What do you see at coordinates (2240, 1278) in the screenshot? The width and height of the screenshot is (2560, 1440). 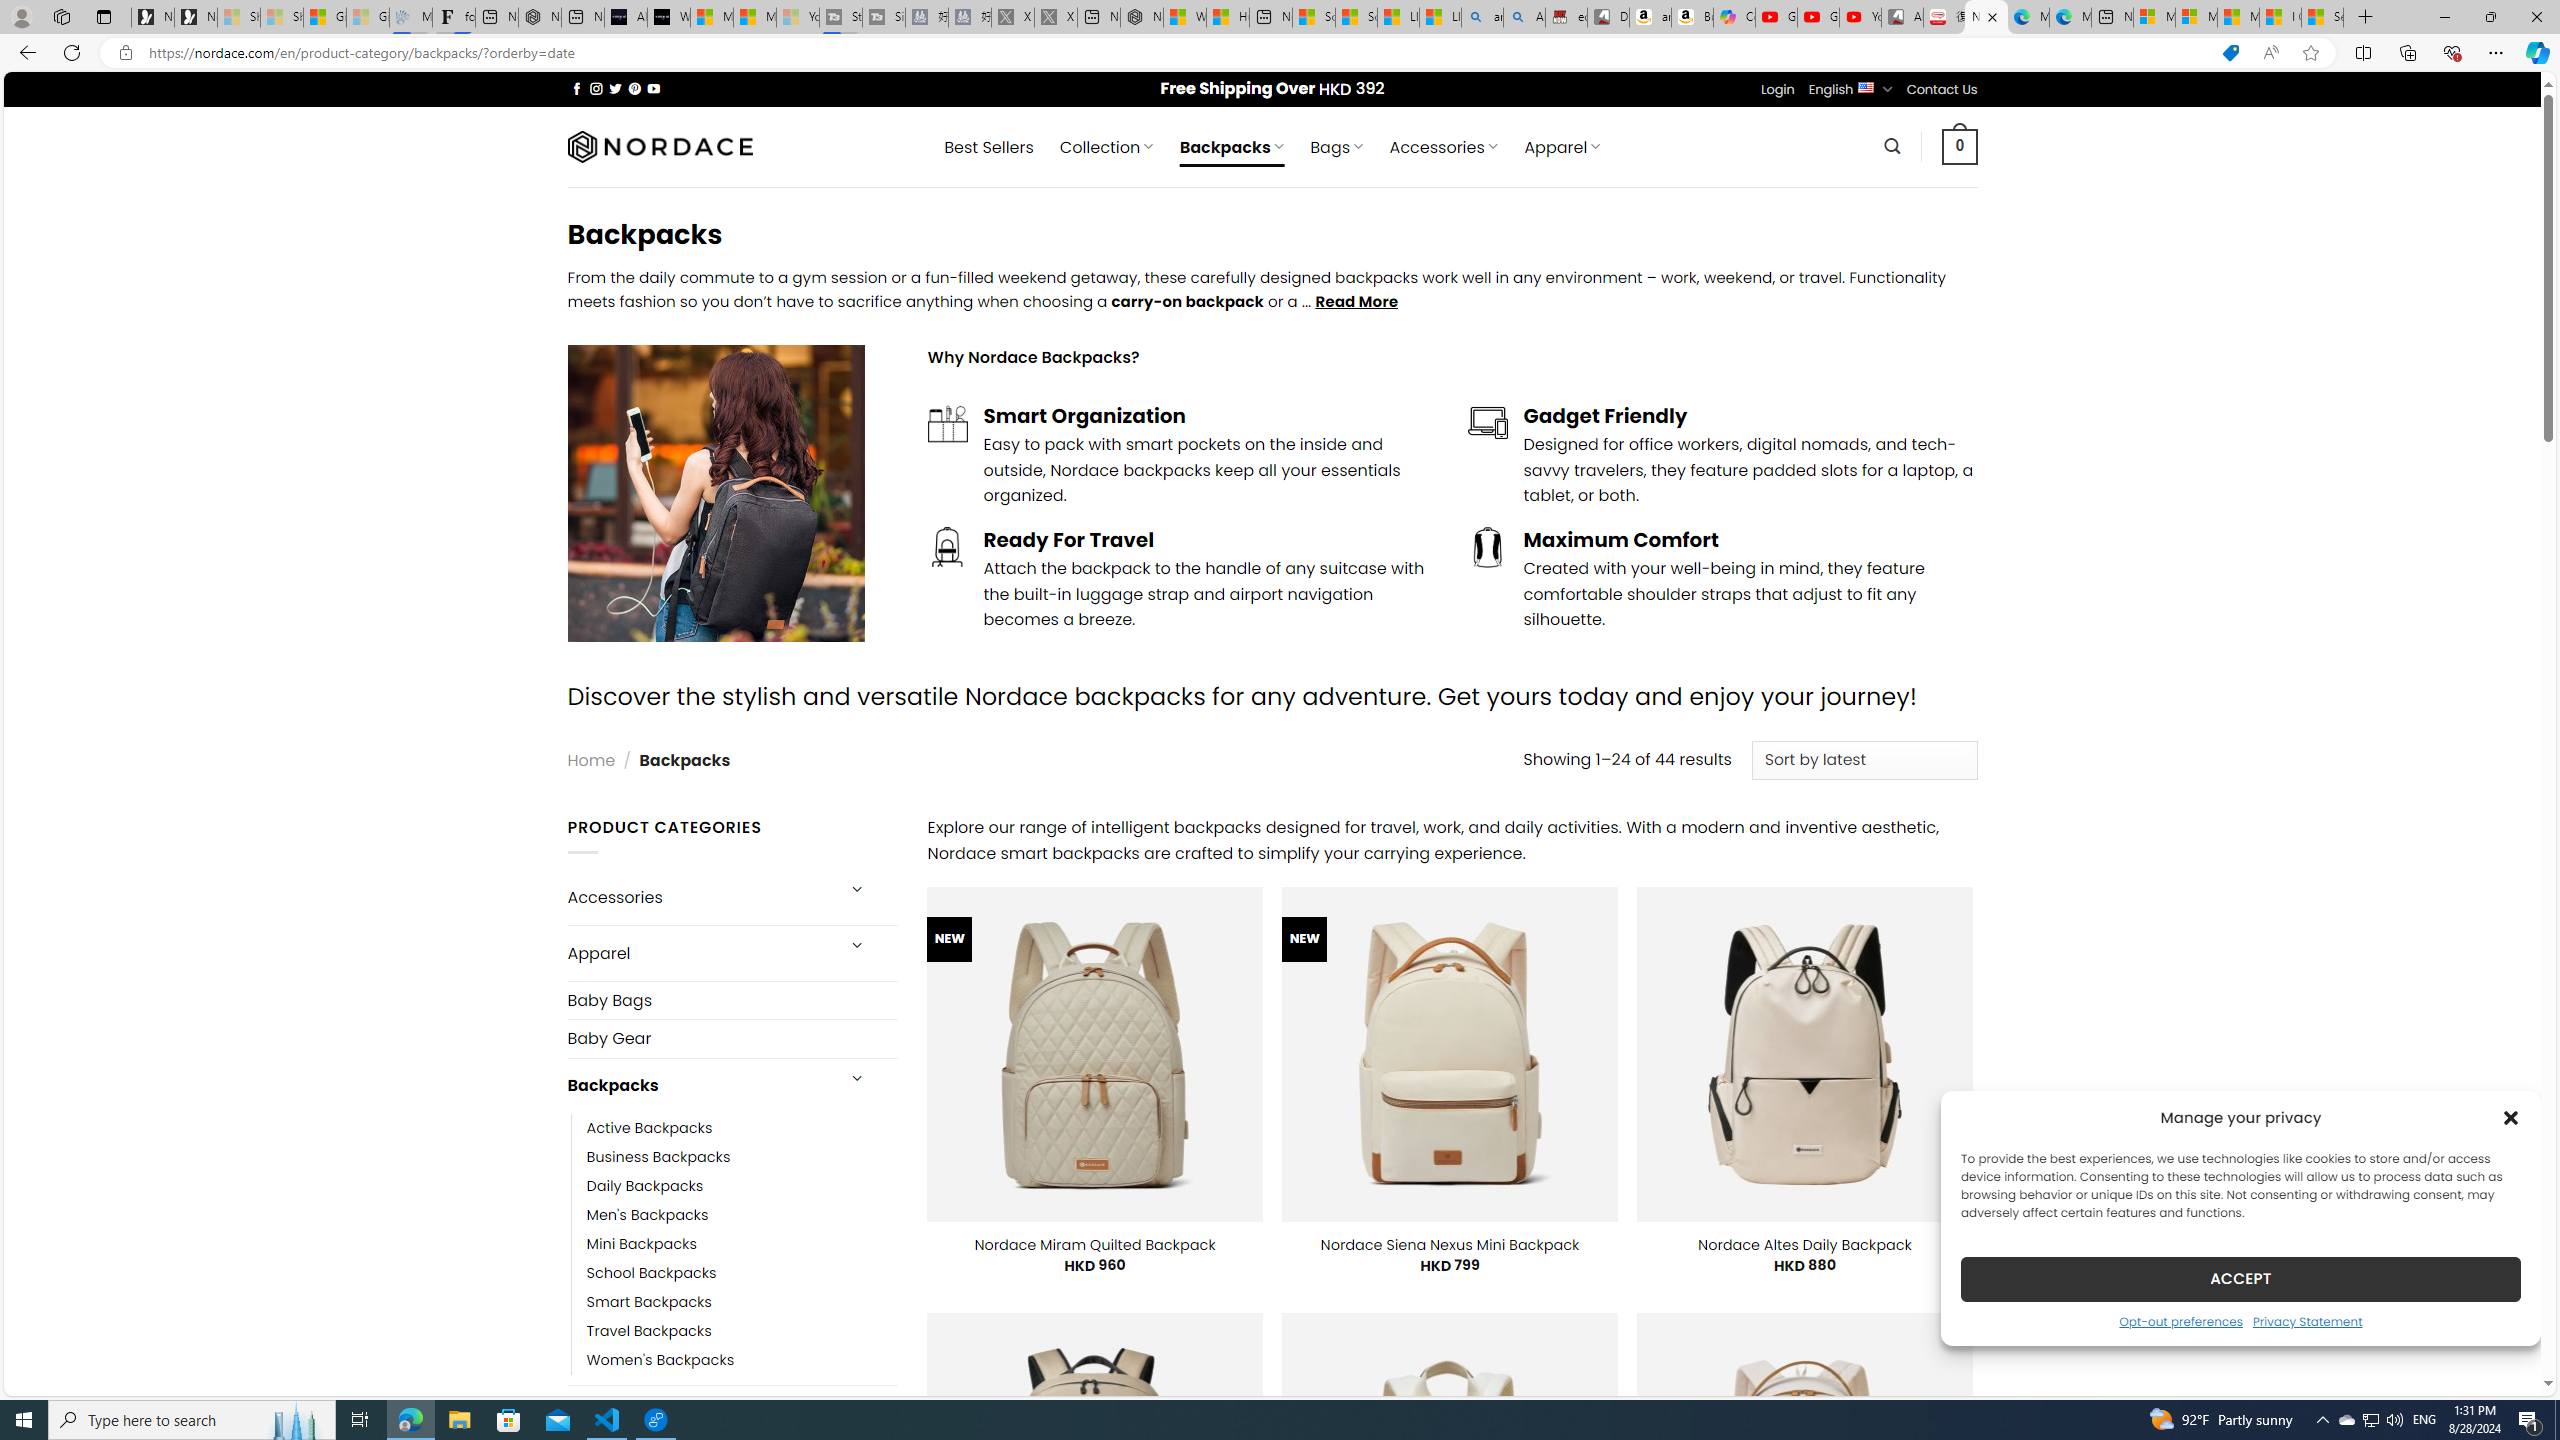 I see `ACCEPT` at bounding box center [2240, 1278].